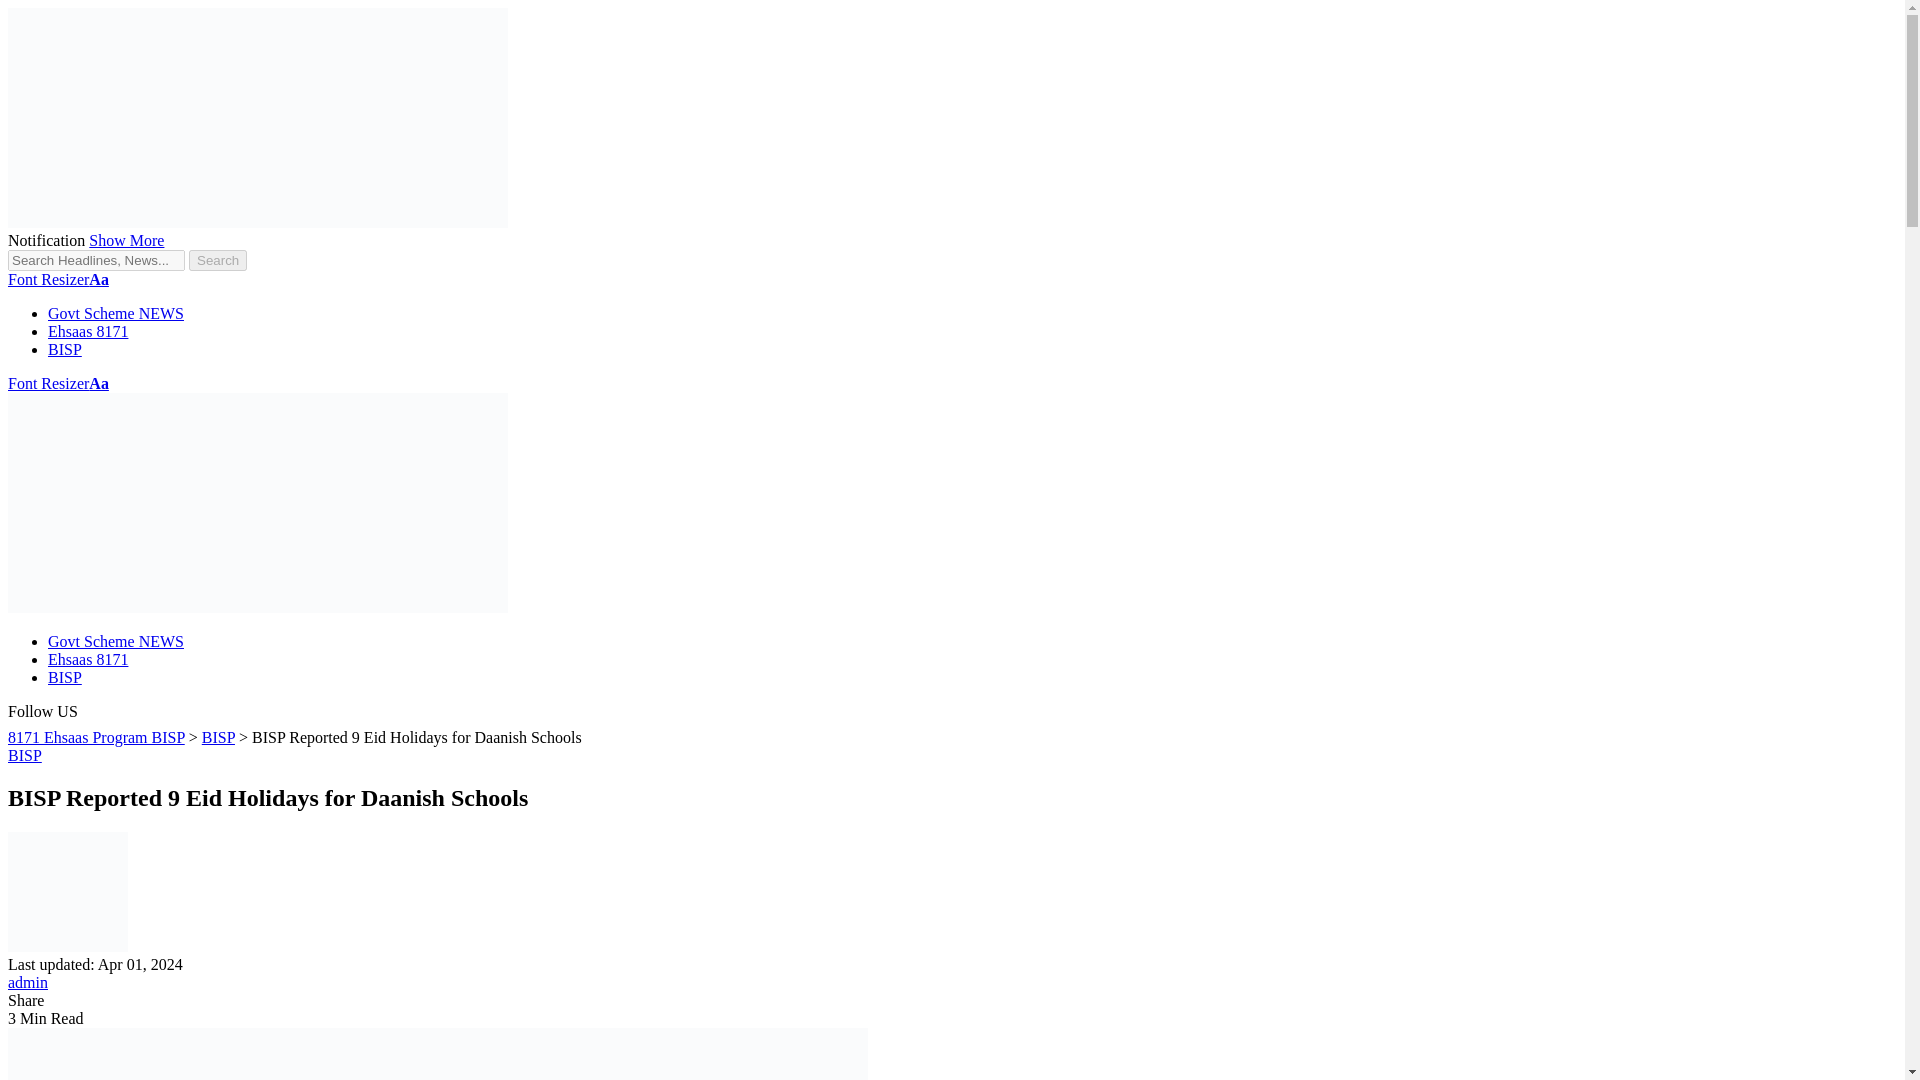 The width and height of the screenshot is (1920, 1080). Describe the element at coordinates (258, 222) in the screenshot. I see `8171 Ehsaas Program BISP` at that location.